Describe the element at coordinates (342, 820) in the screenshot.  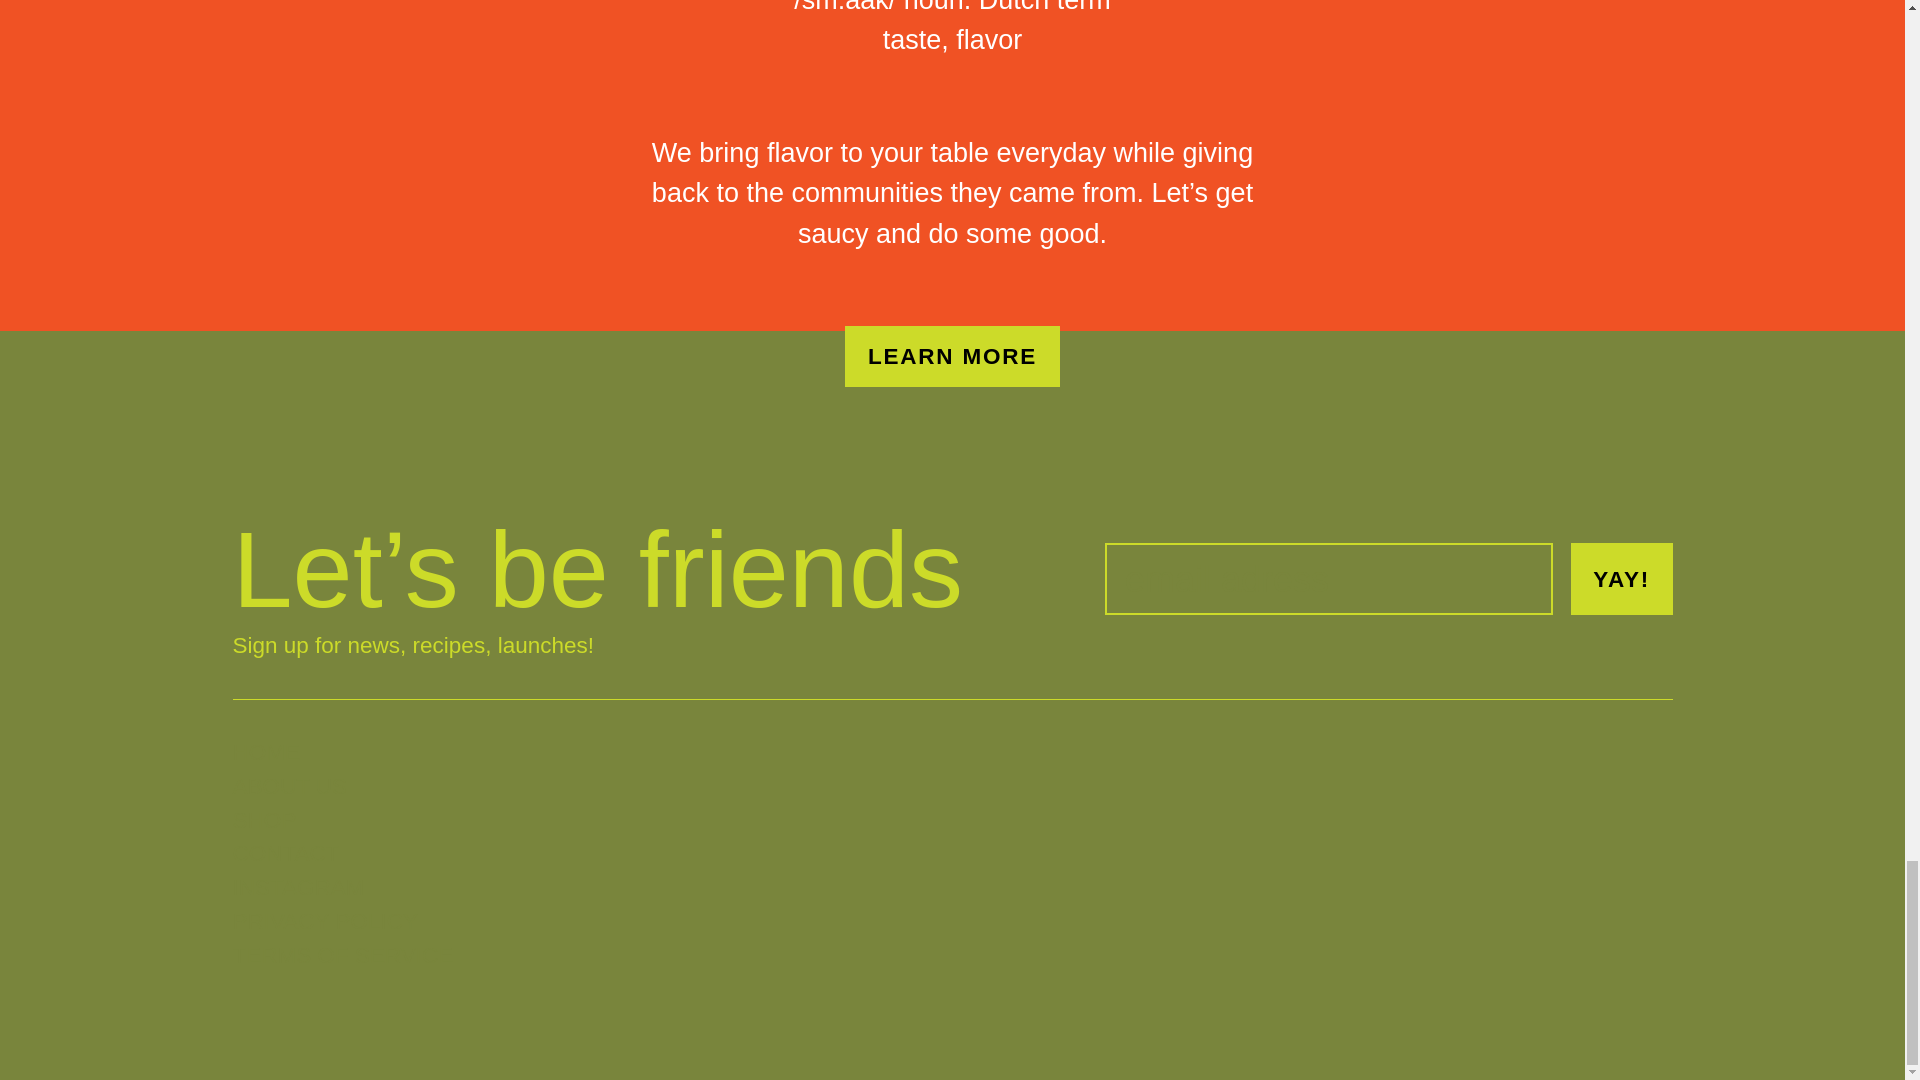
I see `SHOP` at that location.